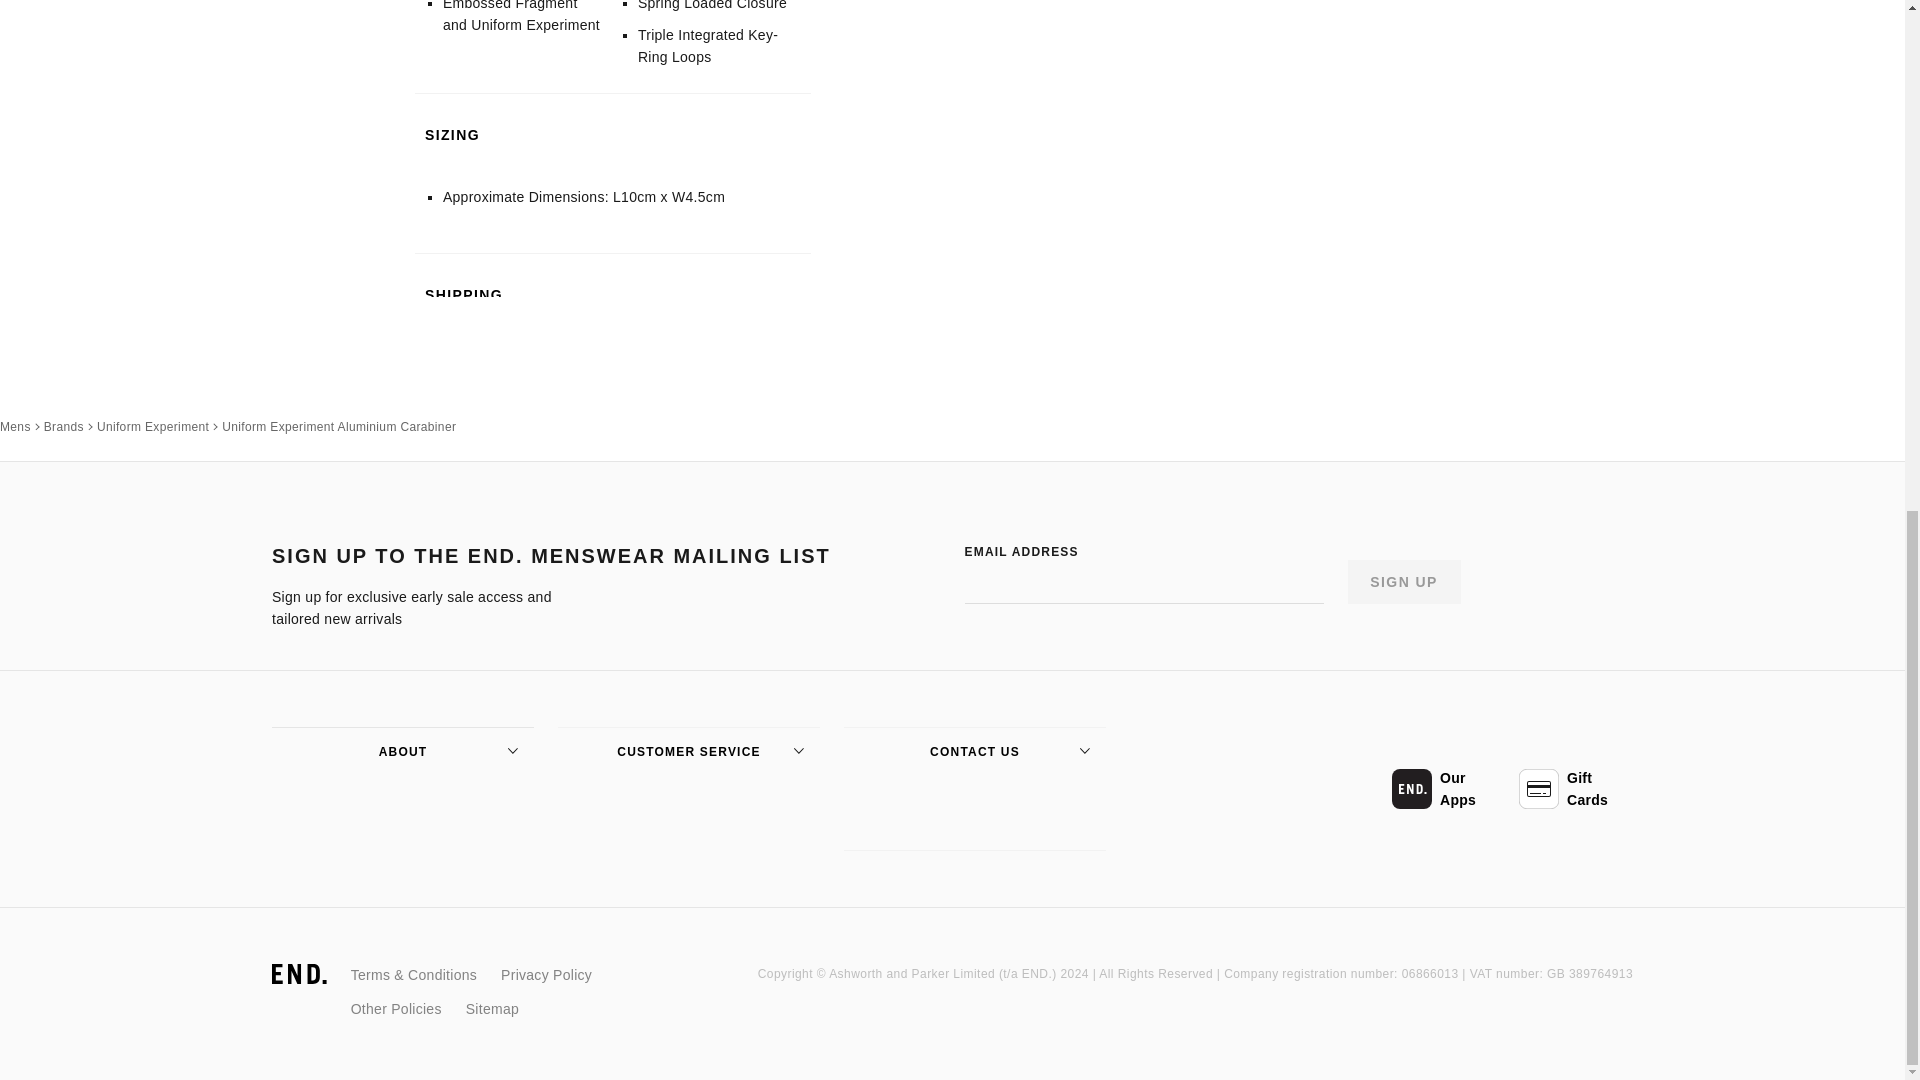  What do you see at coordinates (339, 426) in the screenshot?
I see `Uniform Experiment Aluminium Carabiner` at bounding box center [339, 426].